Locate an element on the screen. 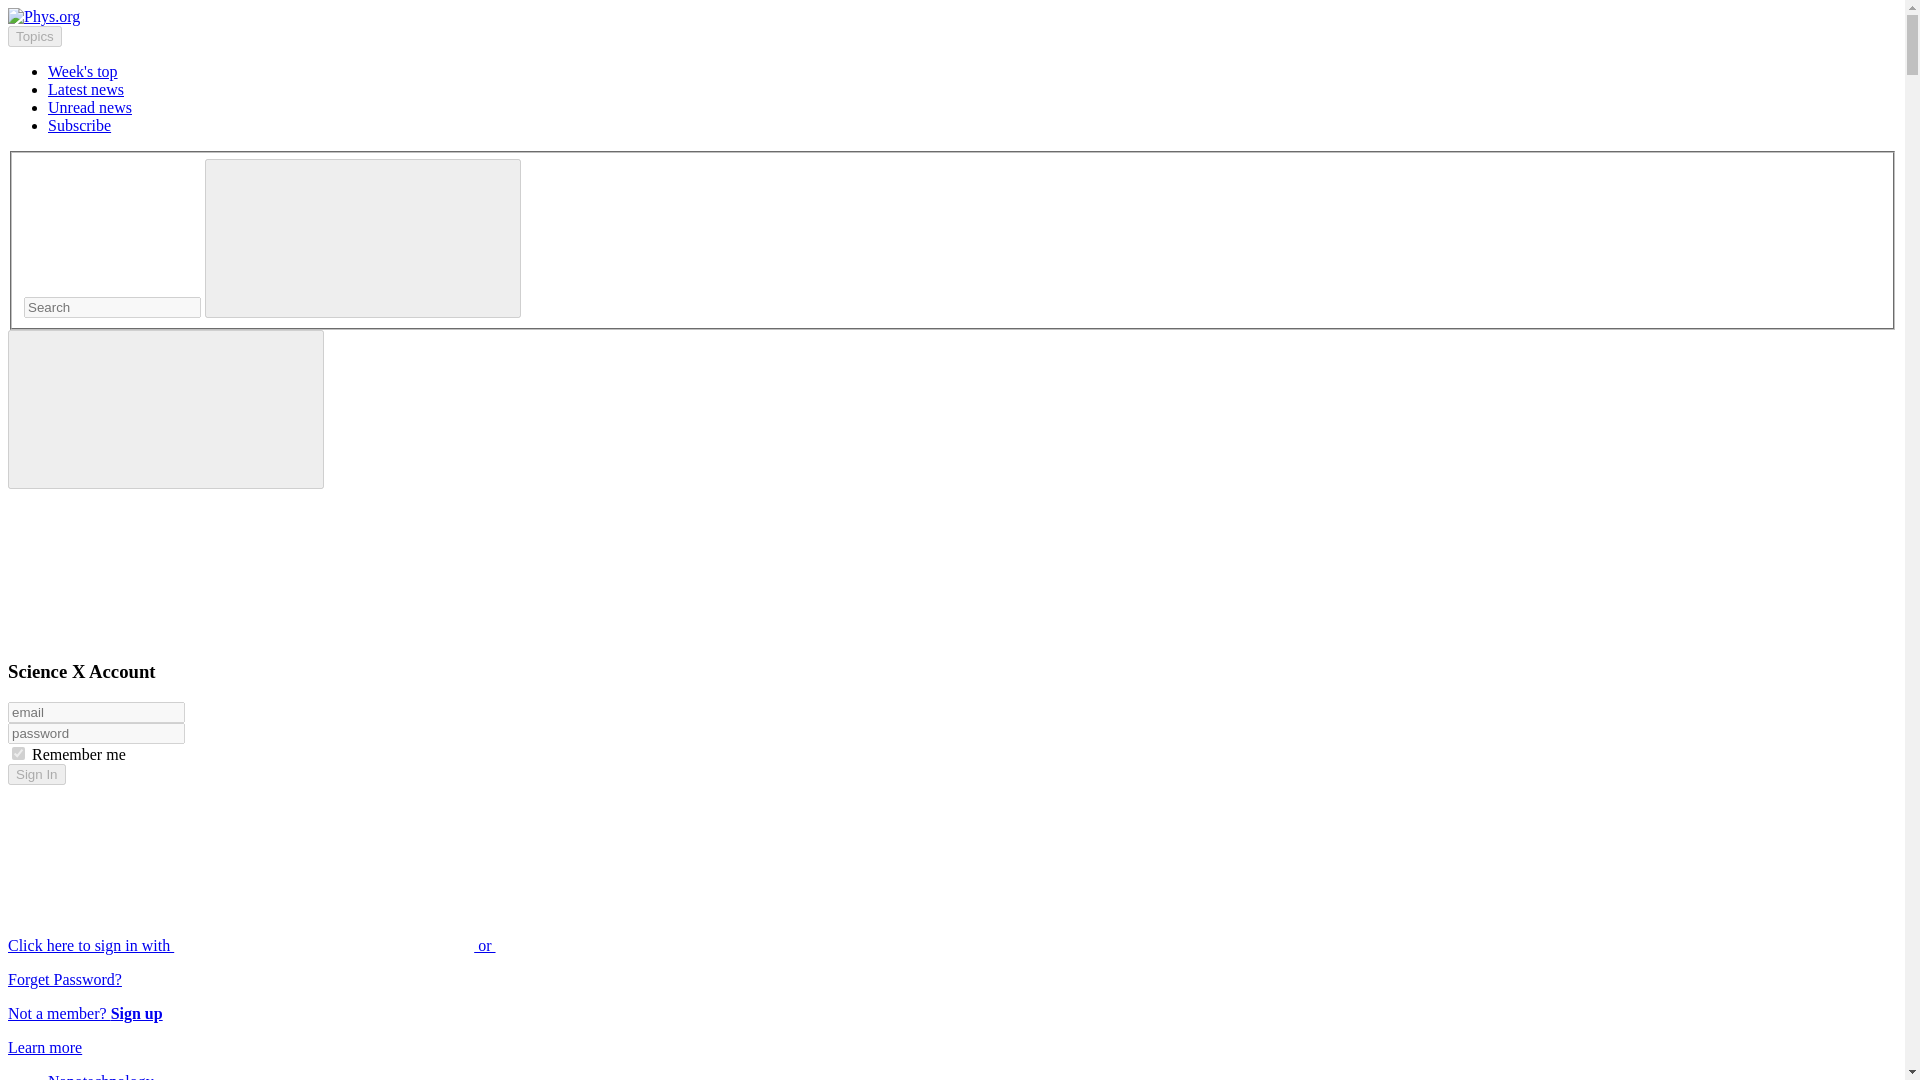 This screenshot has width=1920, height=1080. Subscribe is located at coordinates (80, 124).